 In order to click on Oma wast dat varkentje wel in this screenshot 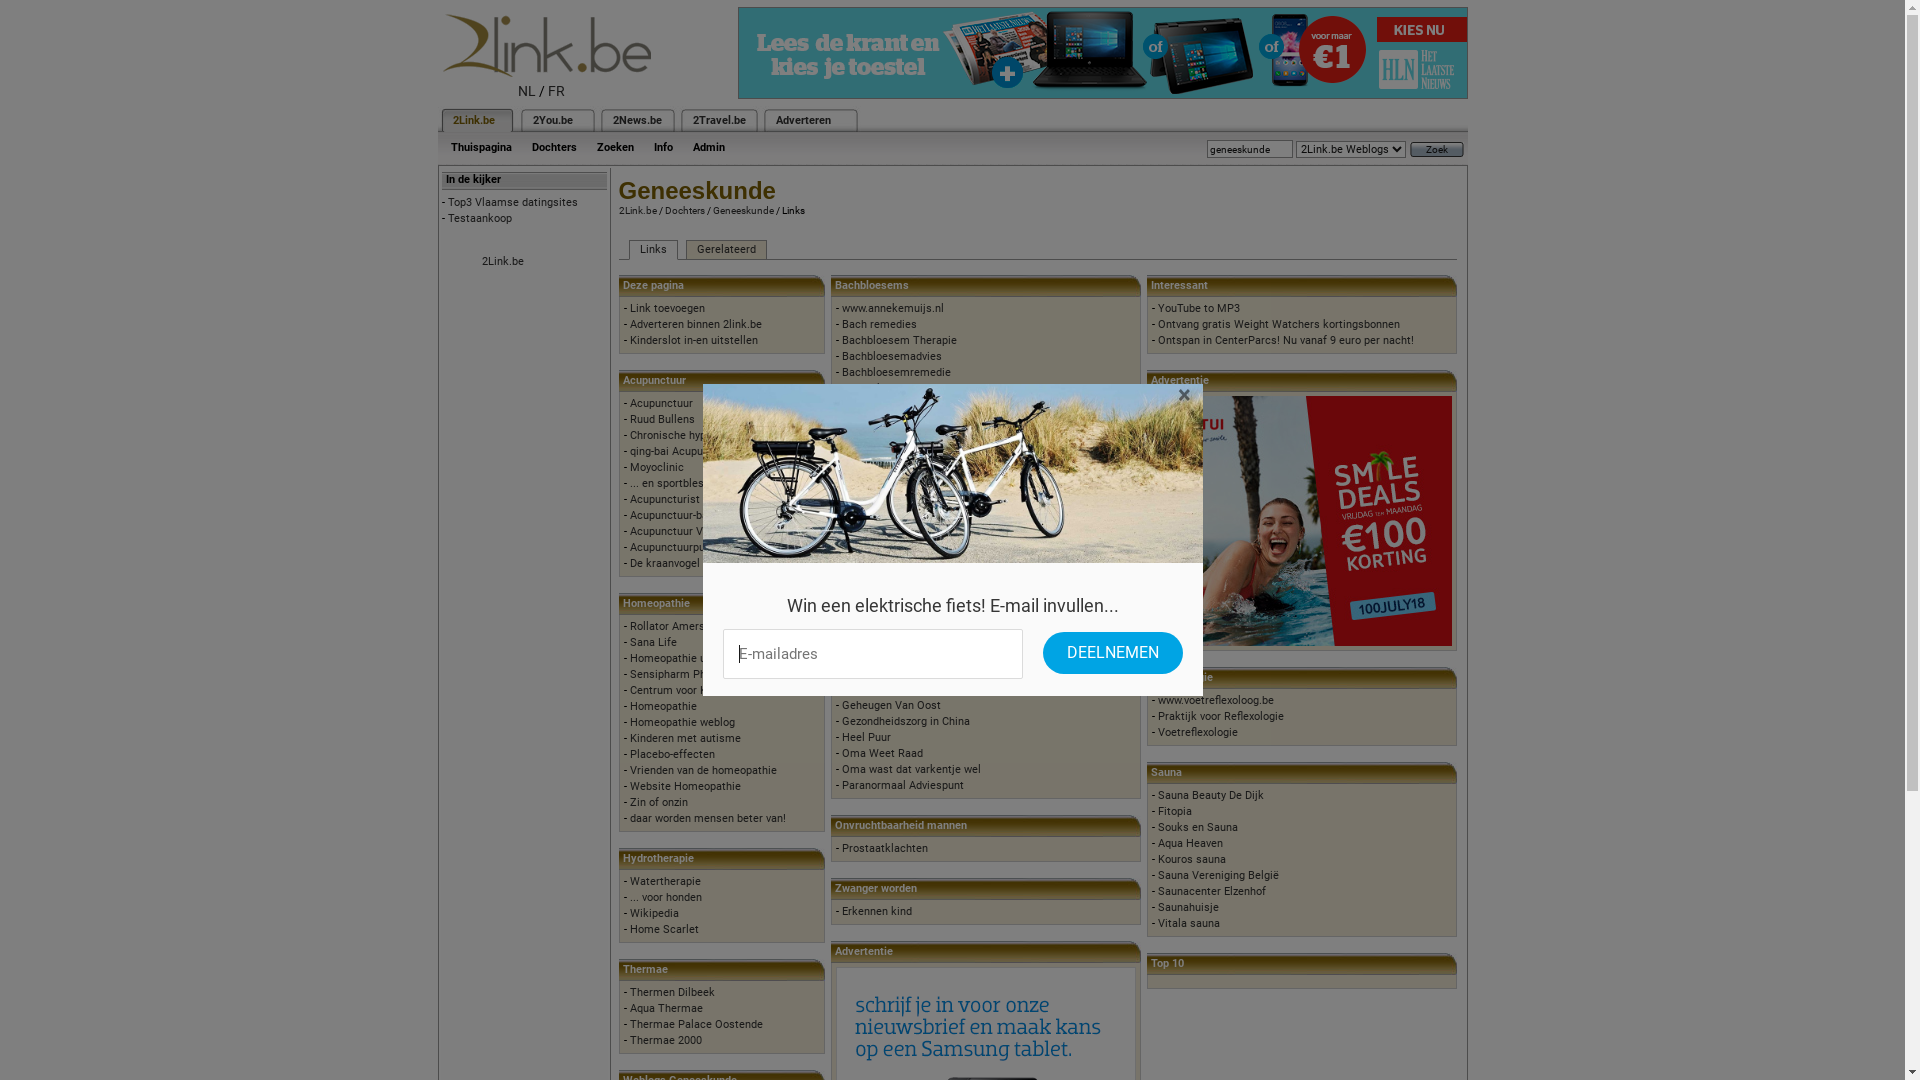, I will do `click(912, 770)`.